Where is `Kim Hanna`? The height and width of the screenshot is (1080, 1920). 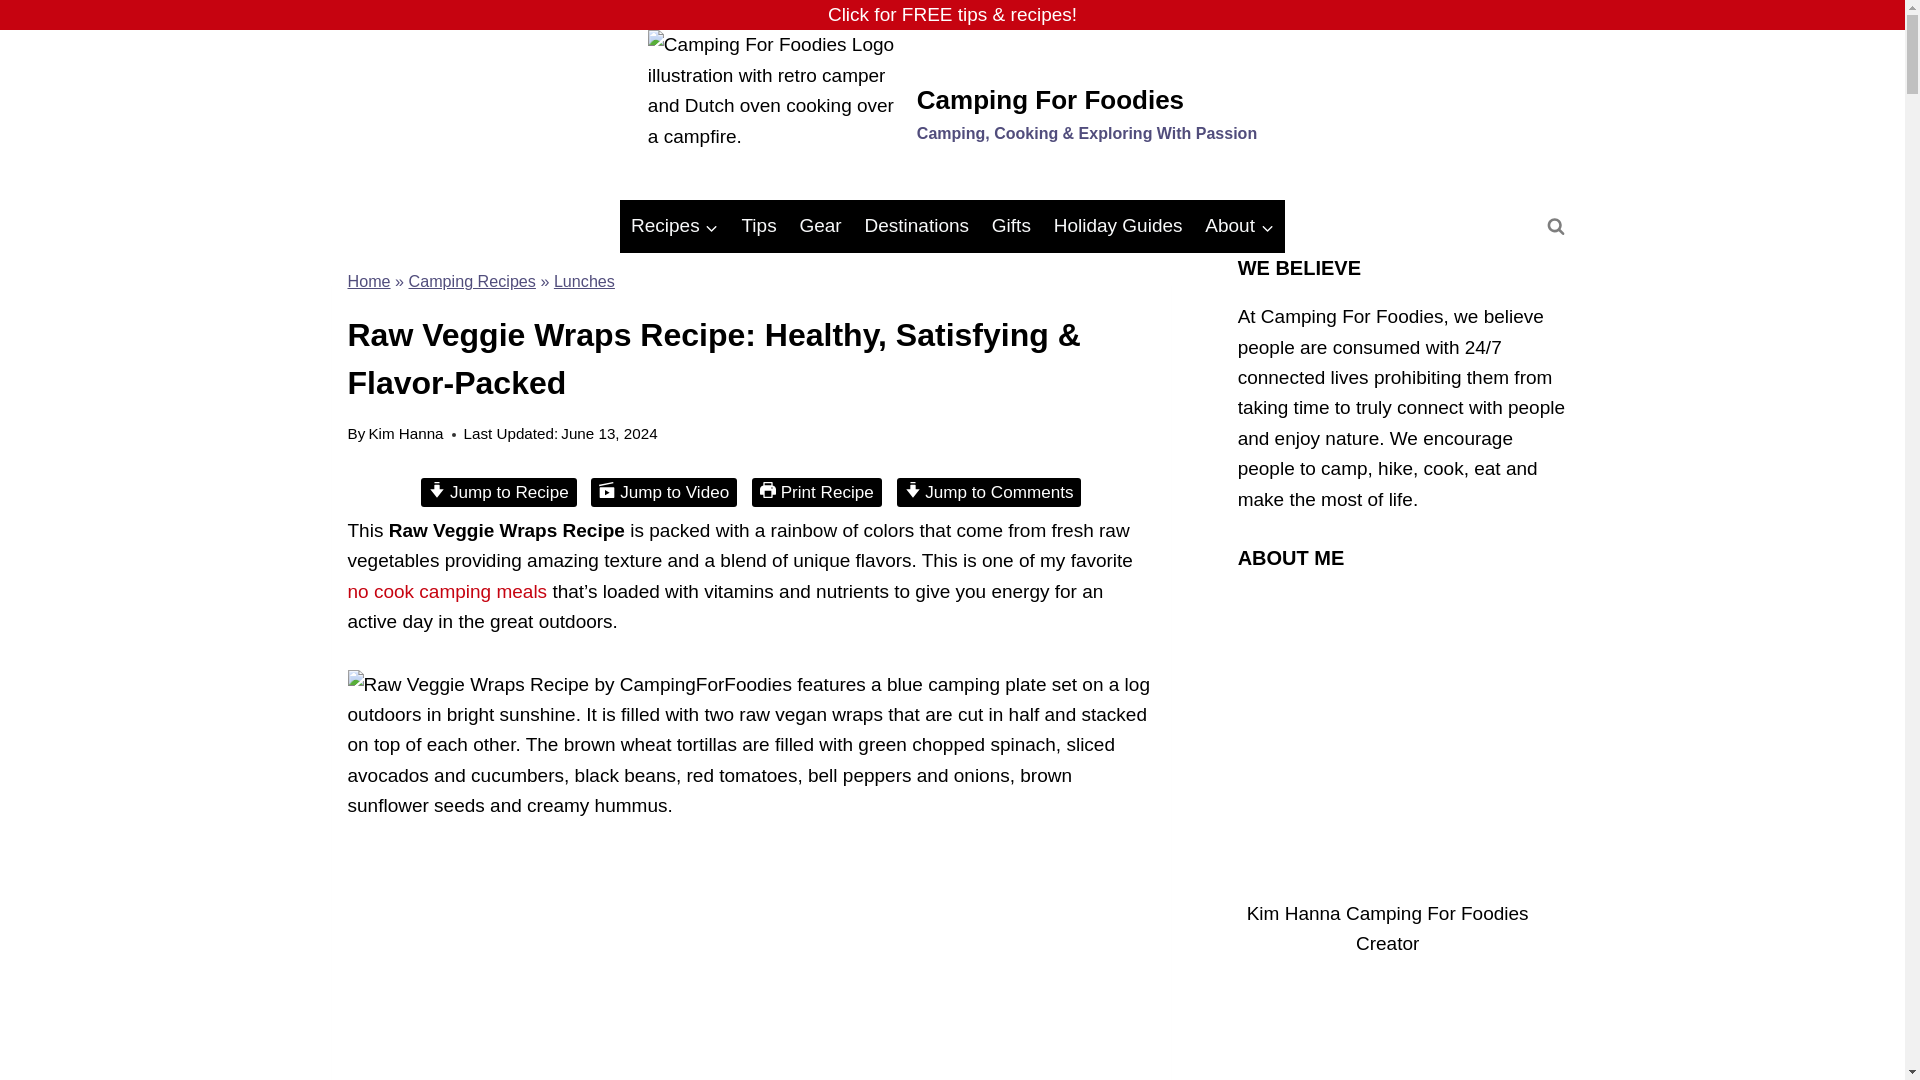
Kim Hanna is located at coordinates (406, 433).